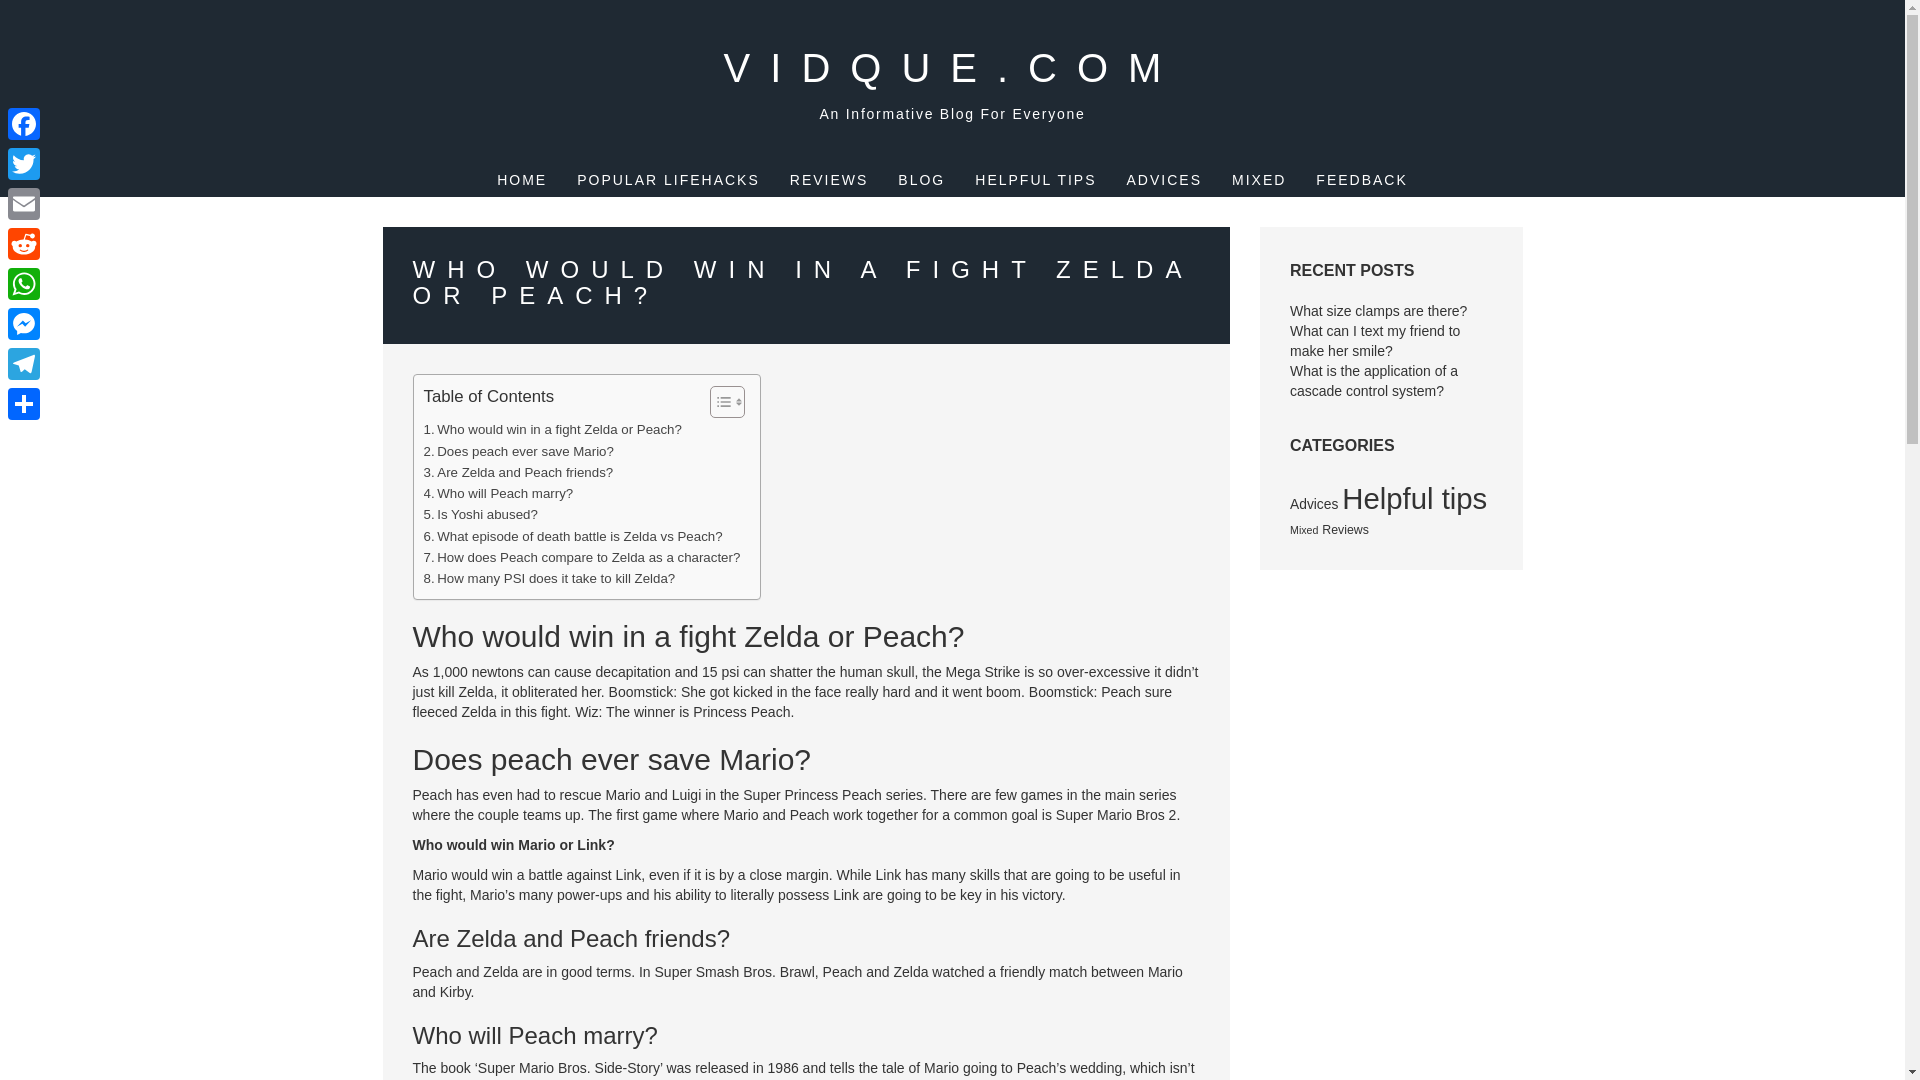 This screenshot has height=1080, width=1920. I want to click on Who would win in a fight Zelda or Peach?, so click(552, 429).